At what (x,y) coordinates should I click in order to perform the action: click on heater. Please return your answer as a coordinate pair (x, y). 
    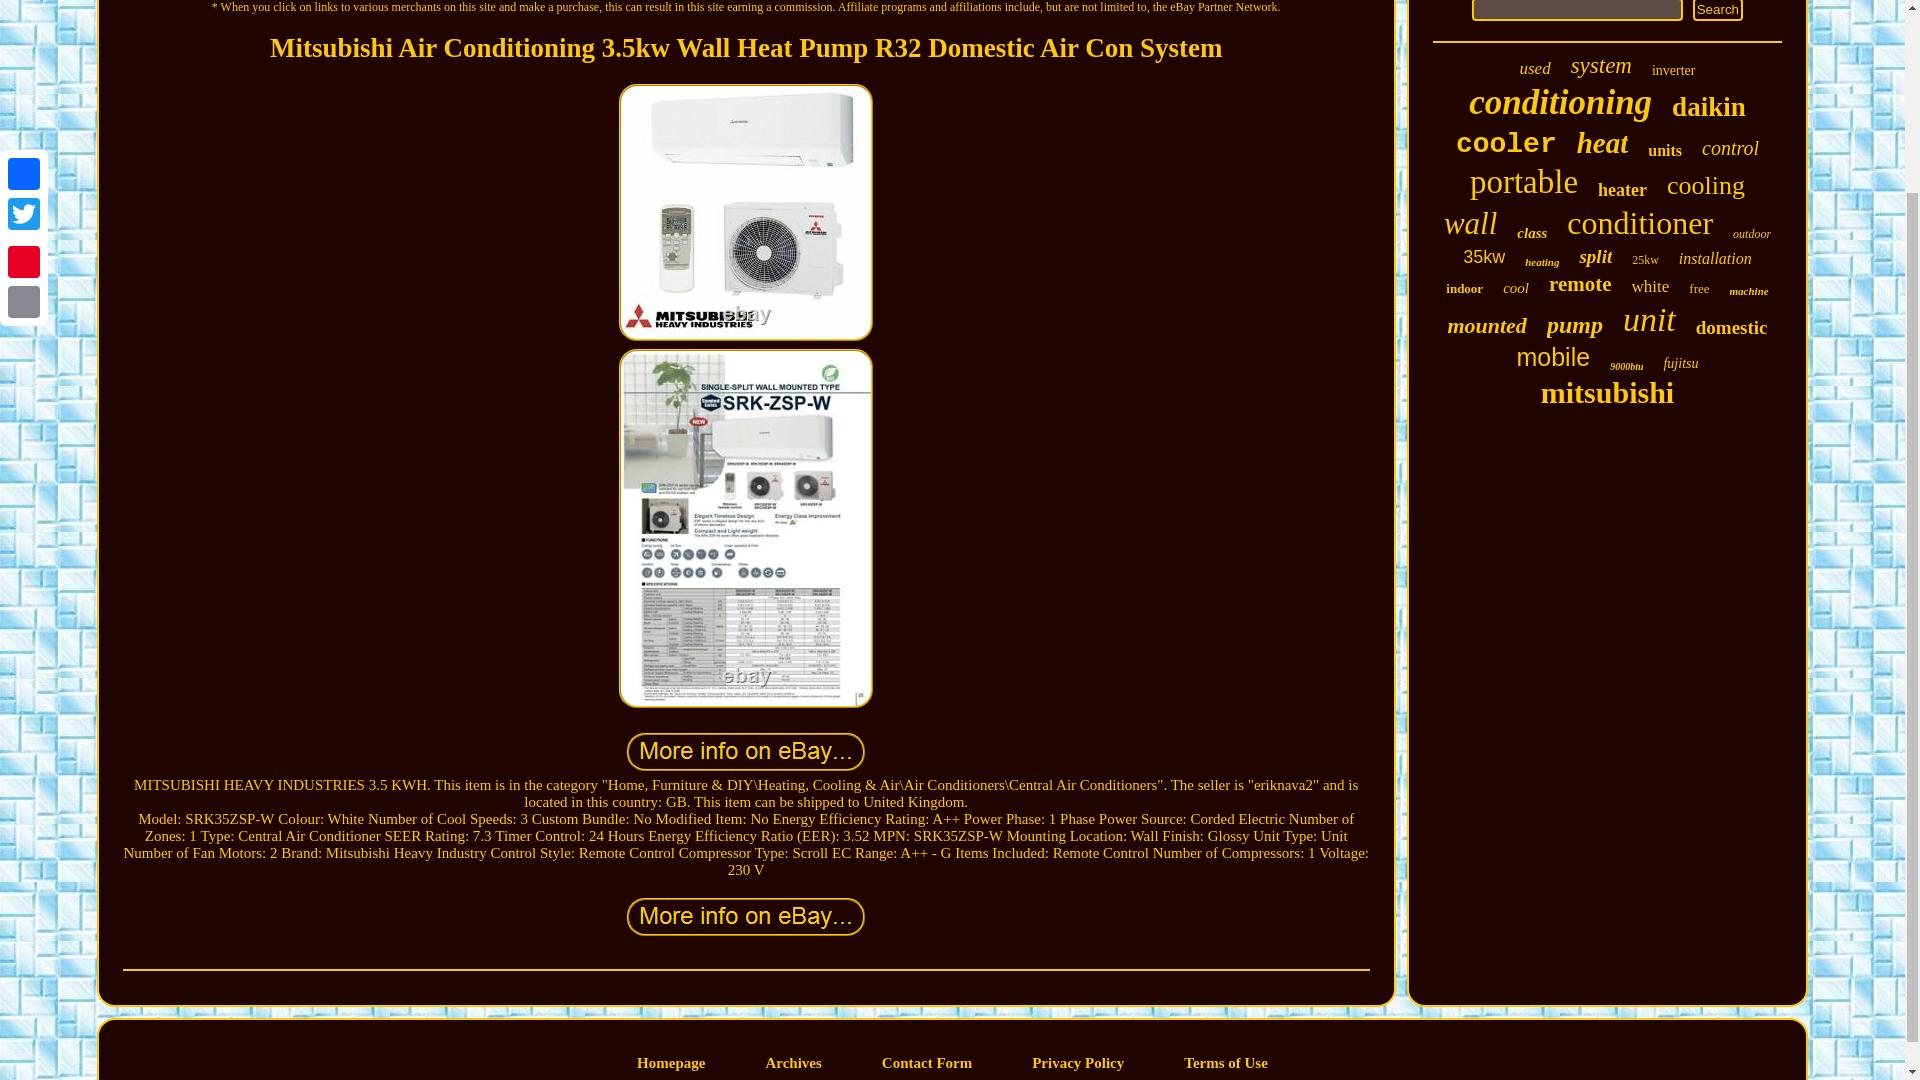
    Looking at the image, I should click on (1622, 190).